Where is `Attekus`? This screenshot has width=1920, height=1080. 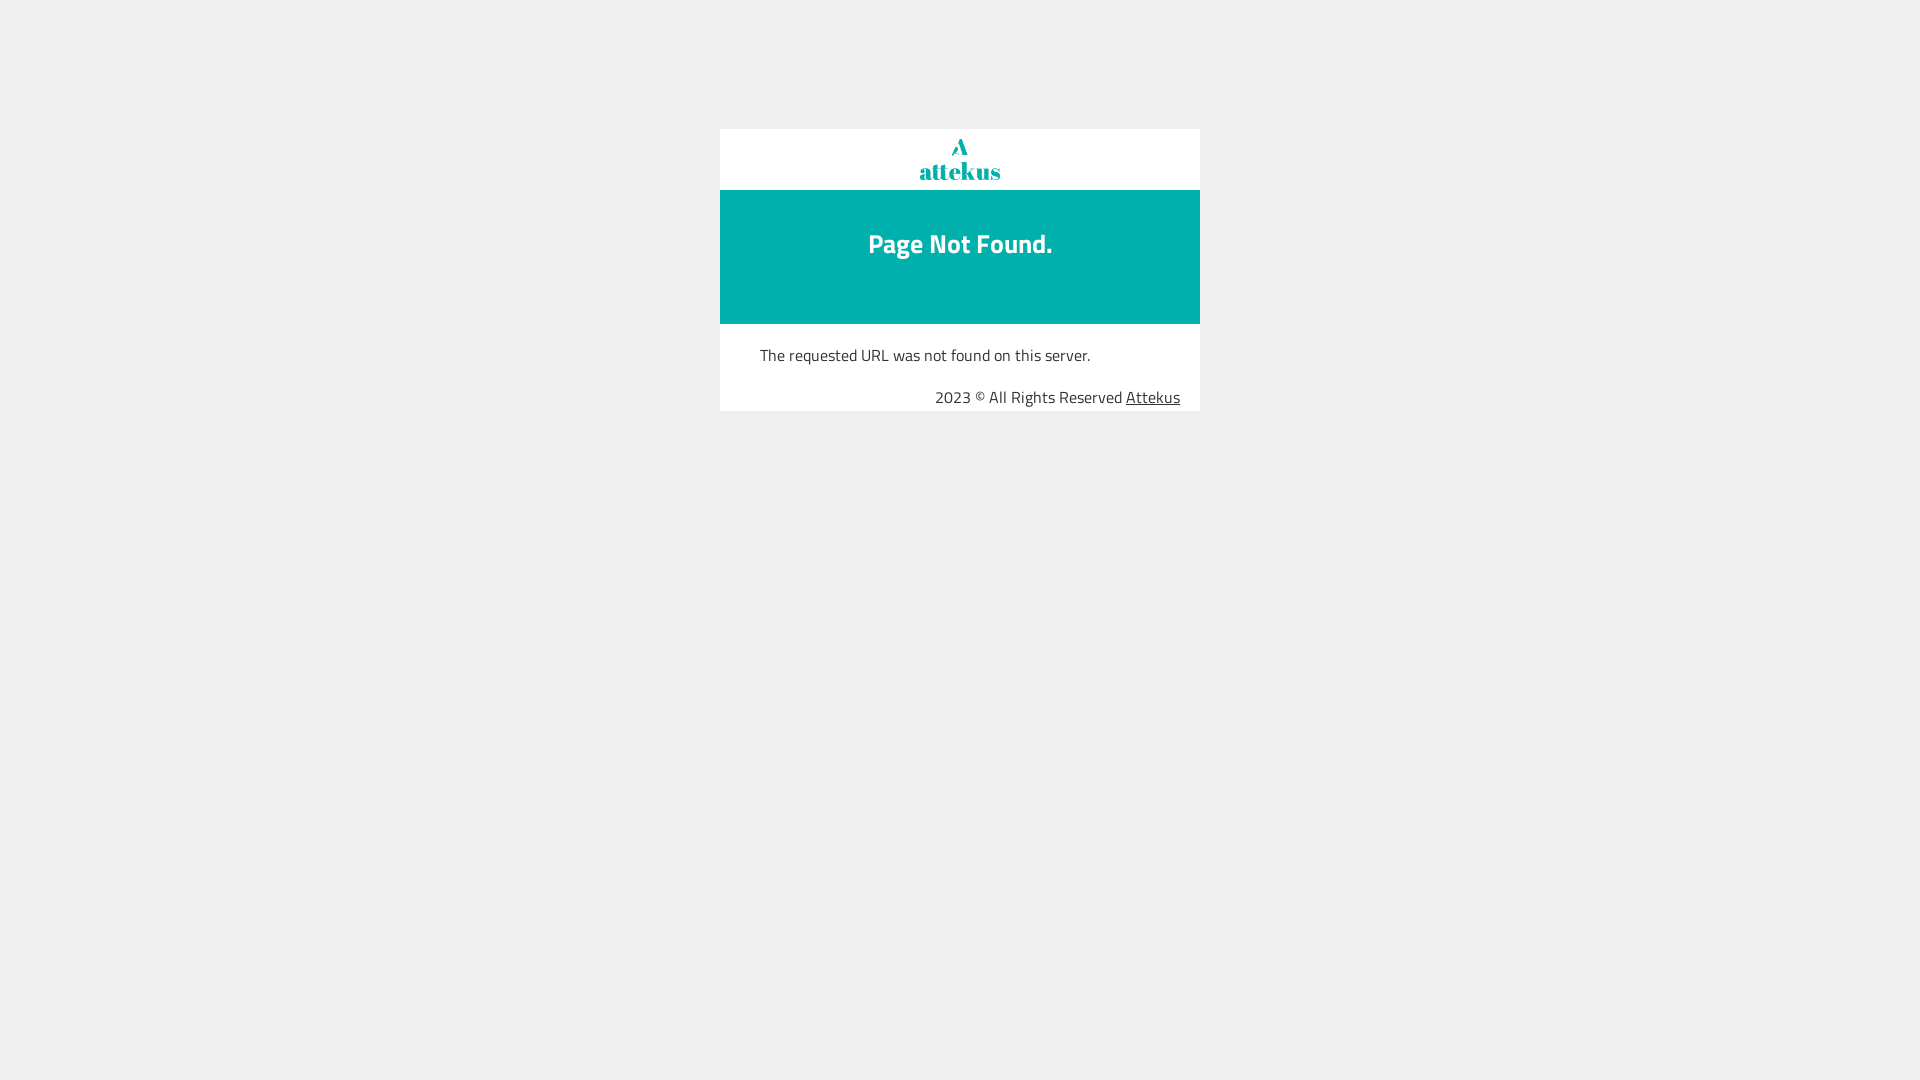 Attekus is located at coordinates (1153, 396).